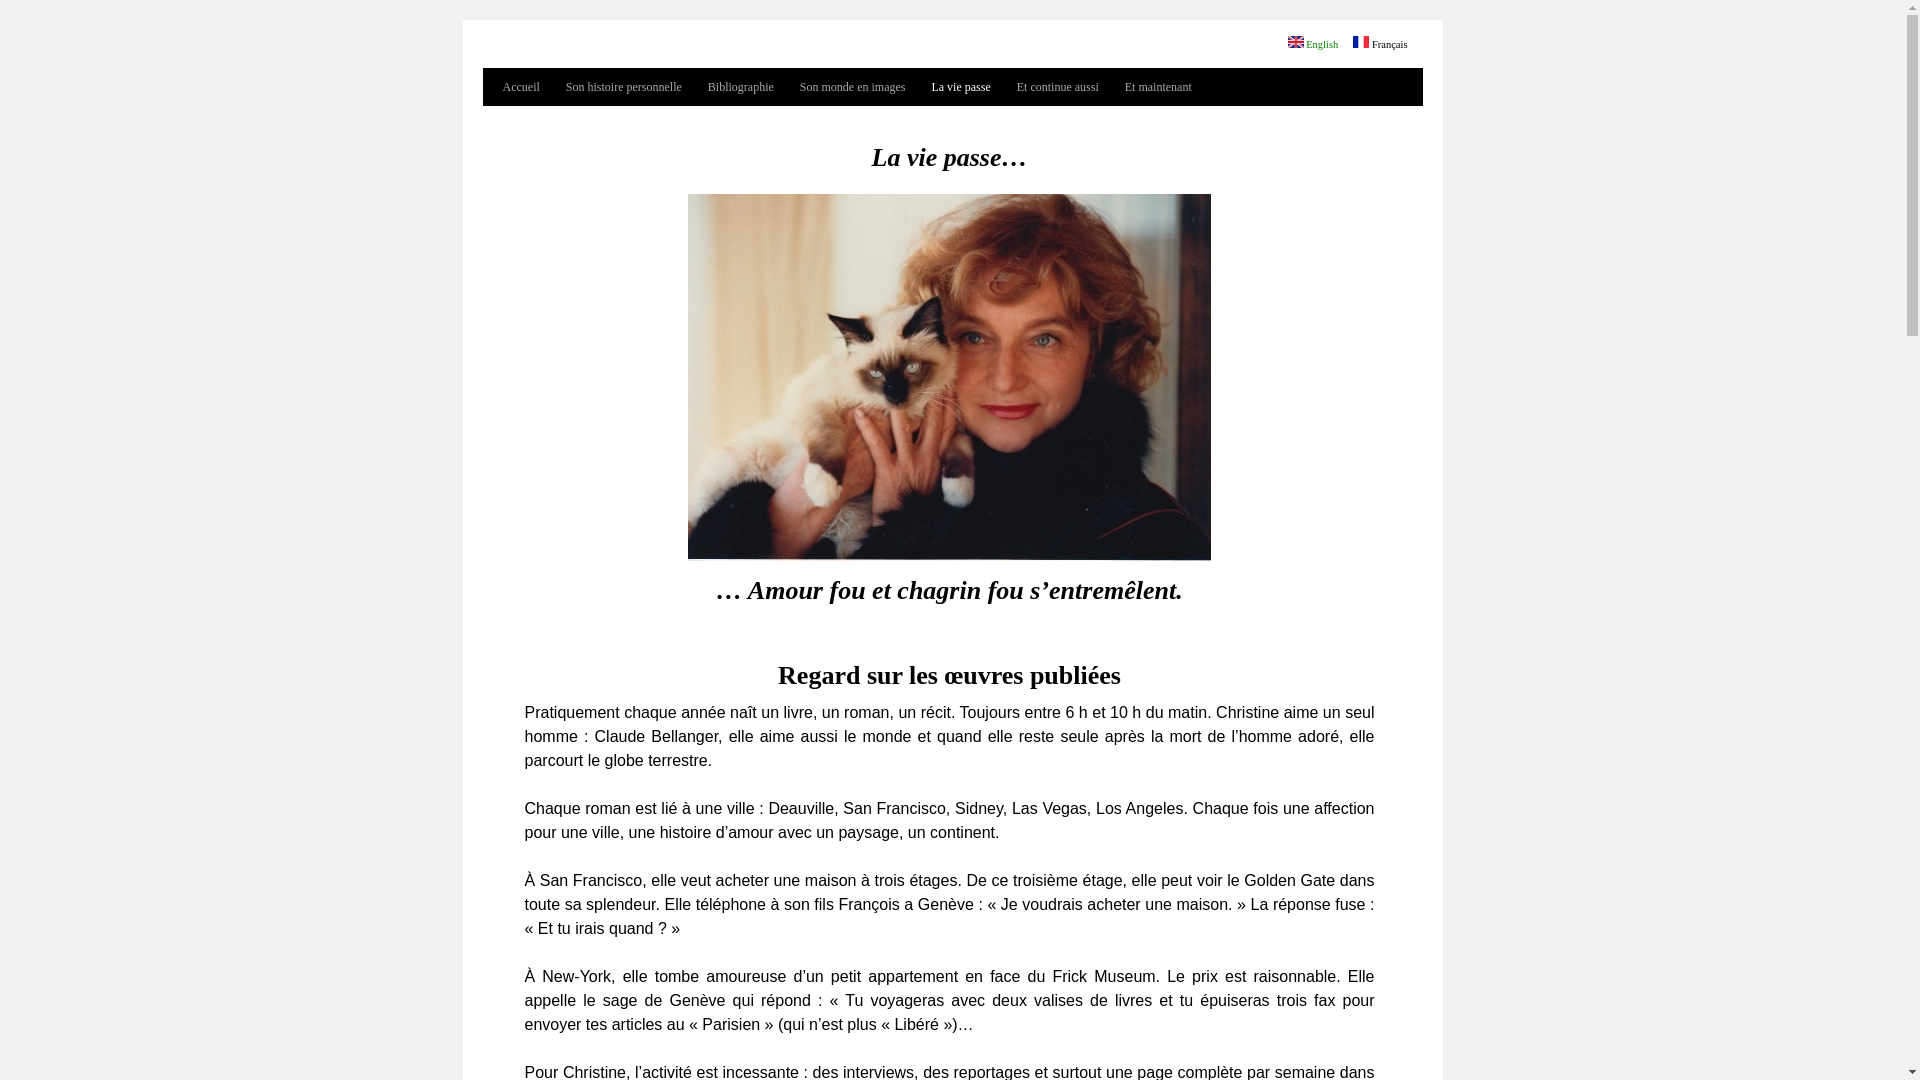 The height and width of the screenshot is (1080, 1920). What do you see at coordinates (624, 87) in the screenshot?
I see `Son histoire personnelle` at bounding box center [624, 87].